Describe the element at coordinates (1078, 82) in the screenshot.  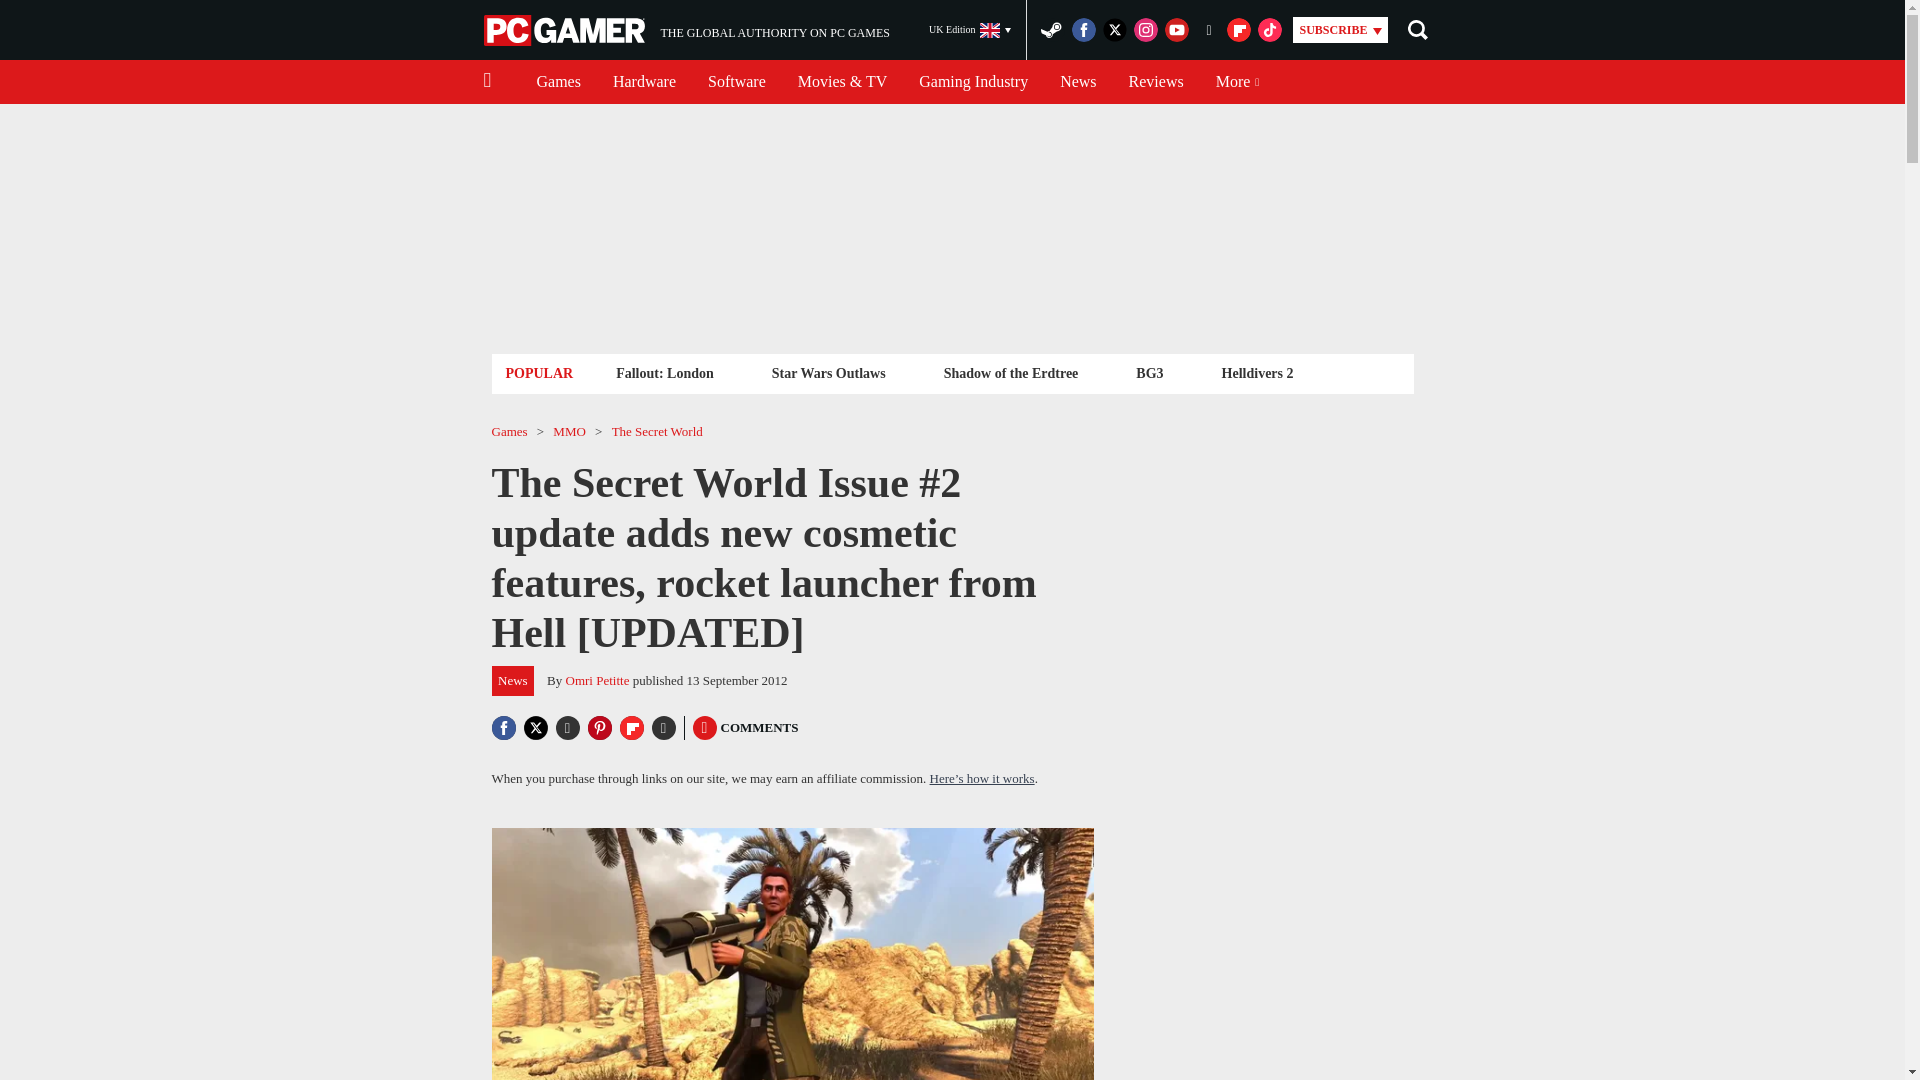
I see `Star Wars Outlaws` at that location.